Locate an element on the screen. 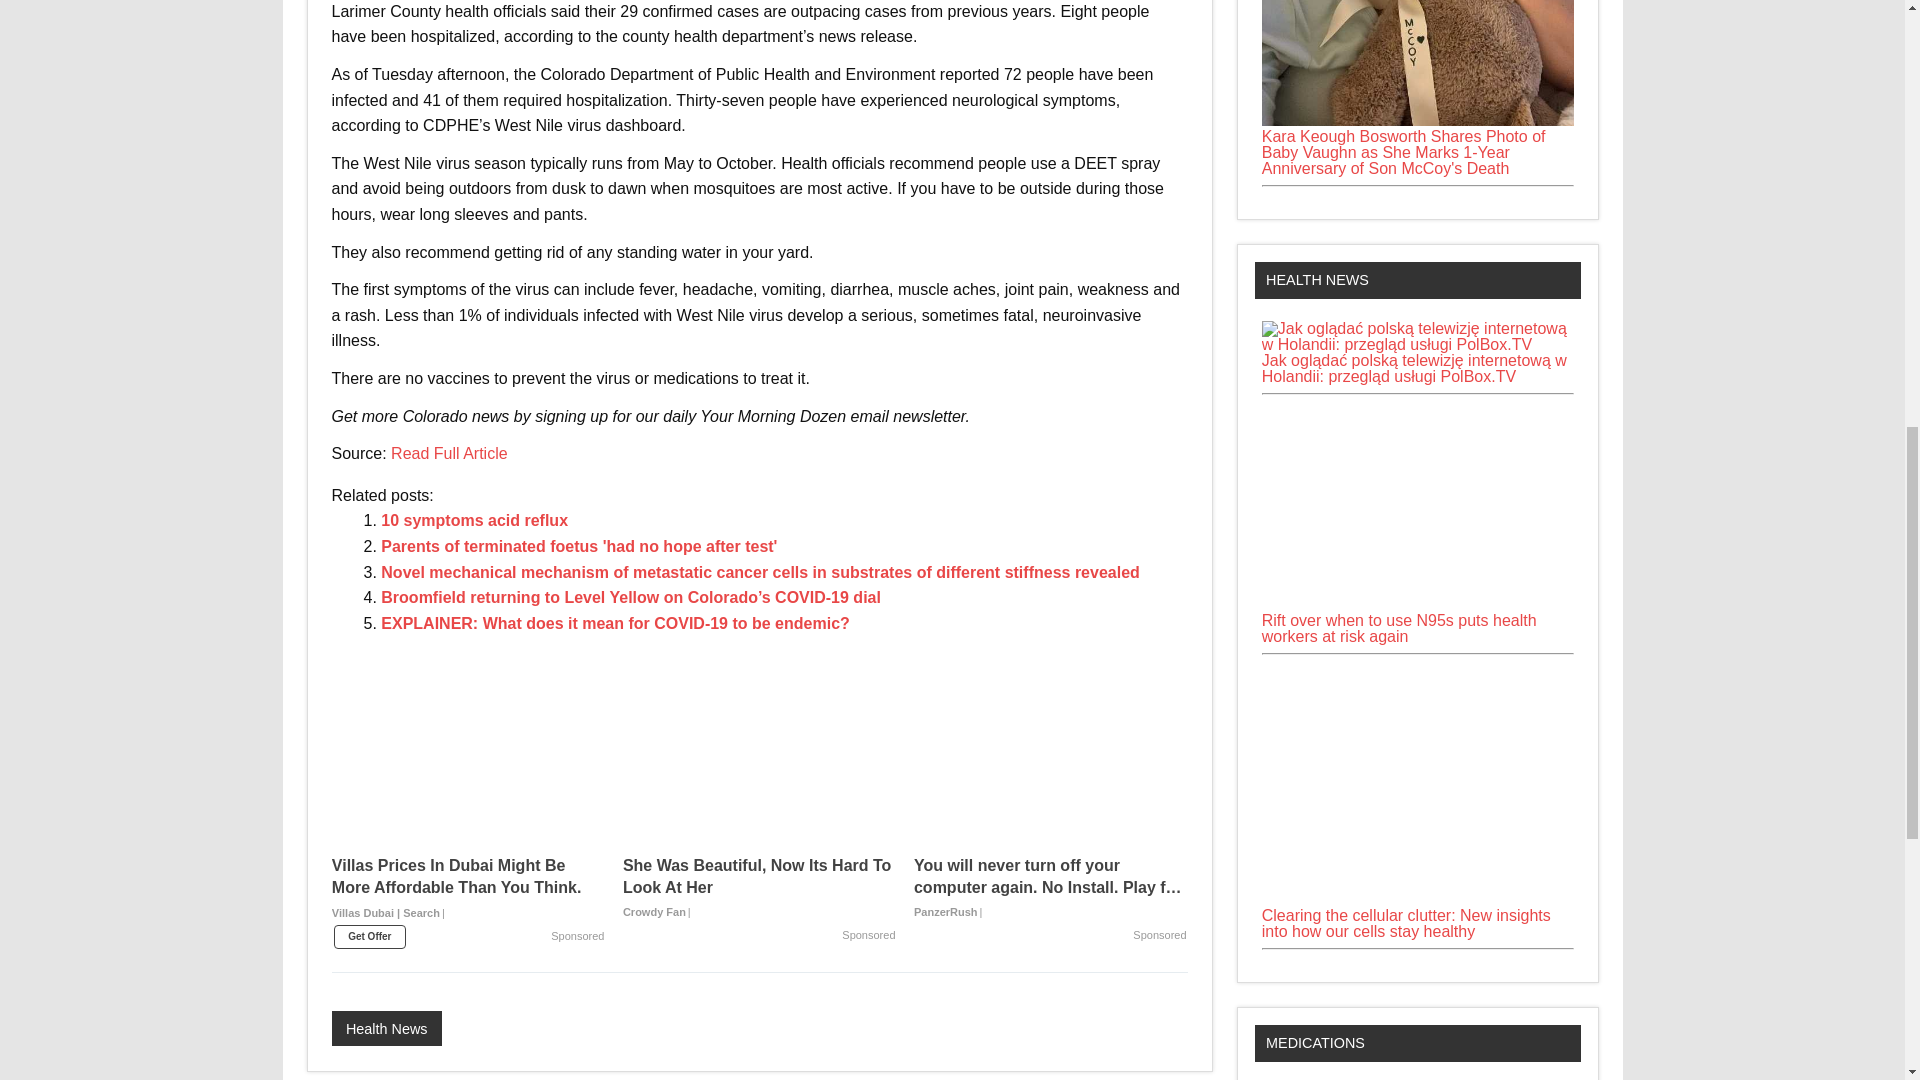  Read Full Article is located at coordinates (450, 453).